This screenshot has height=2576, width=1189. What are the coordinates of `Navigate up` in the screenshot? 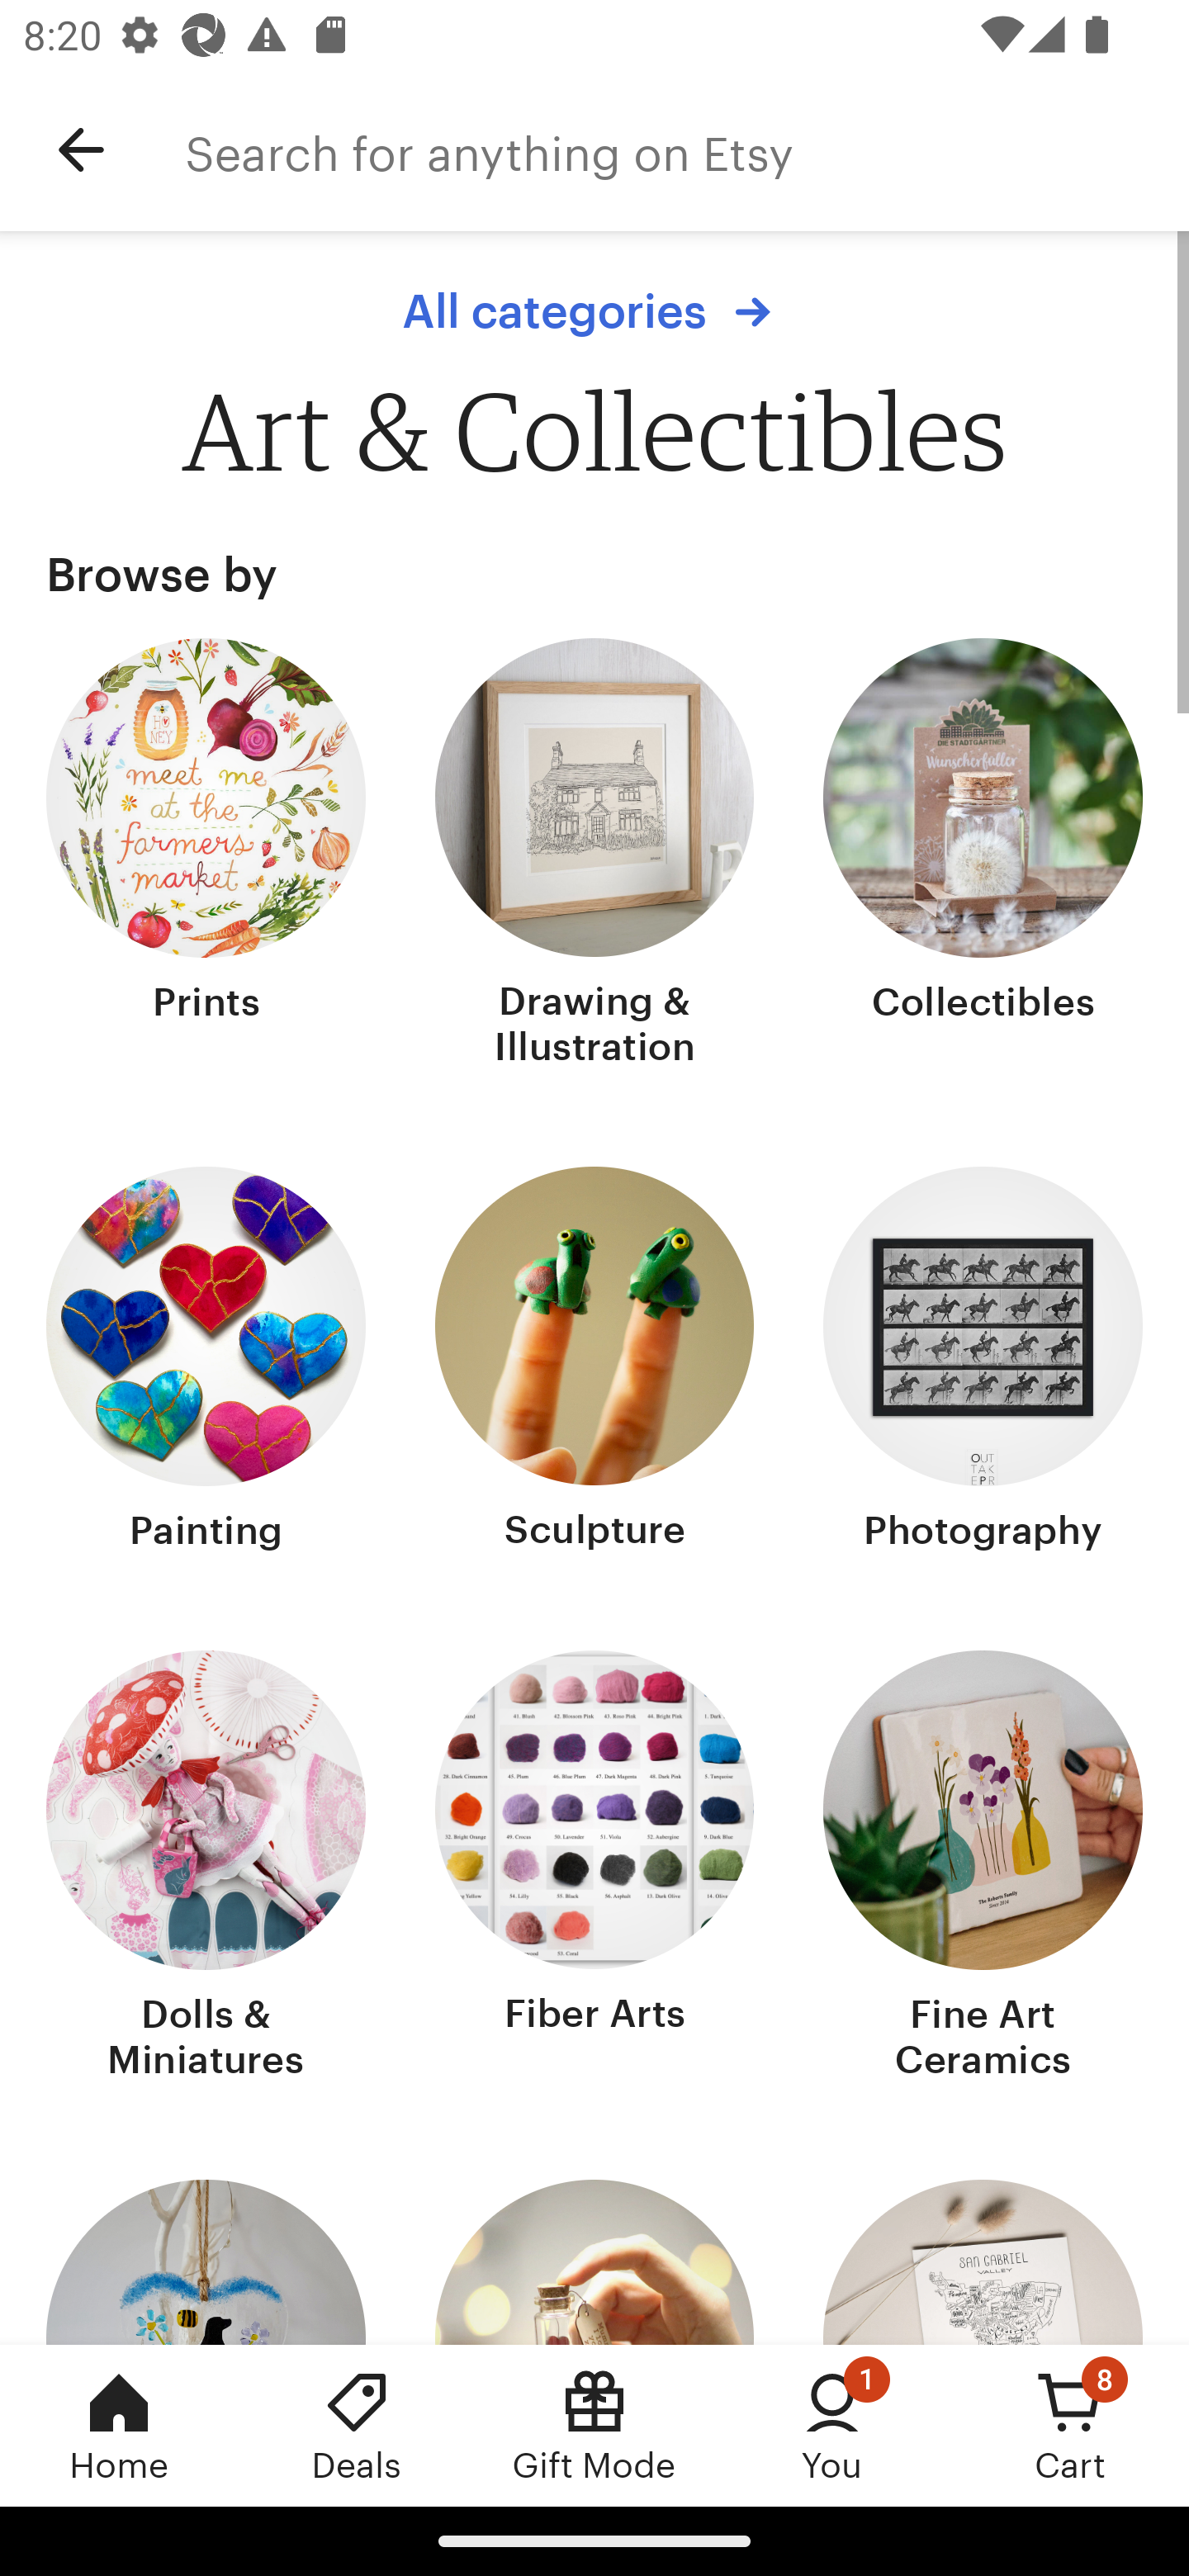 It's located at (81, 150).